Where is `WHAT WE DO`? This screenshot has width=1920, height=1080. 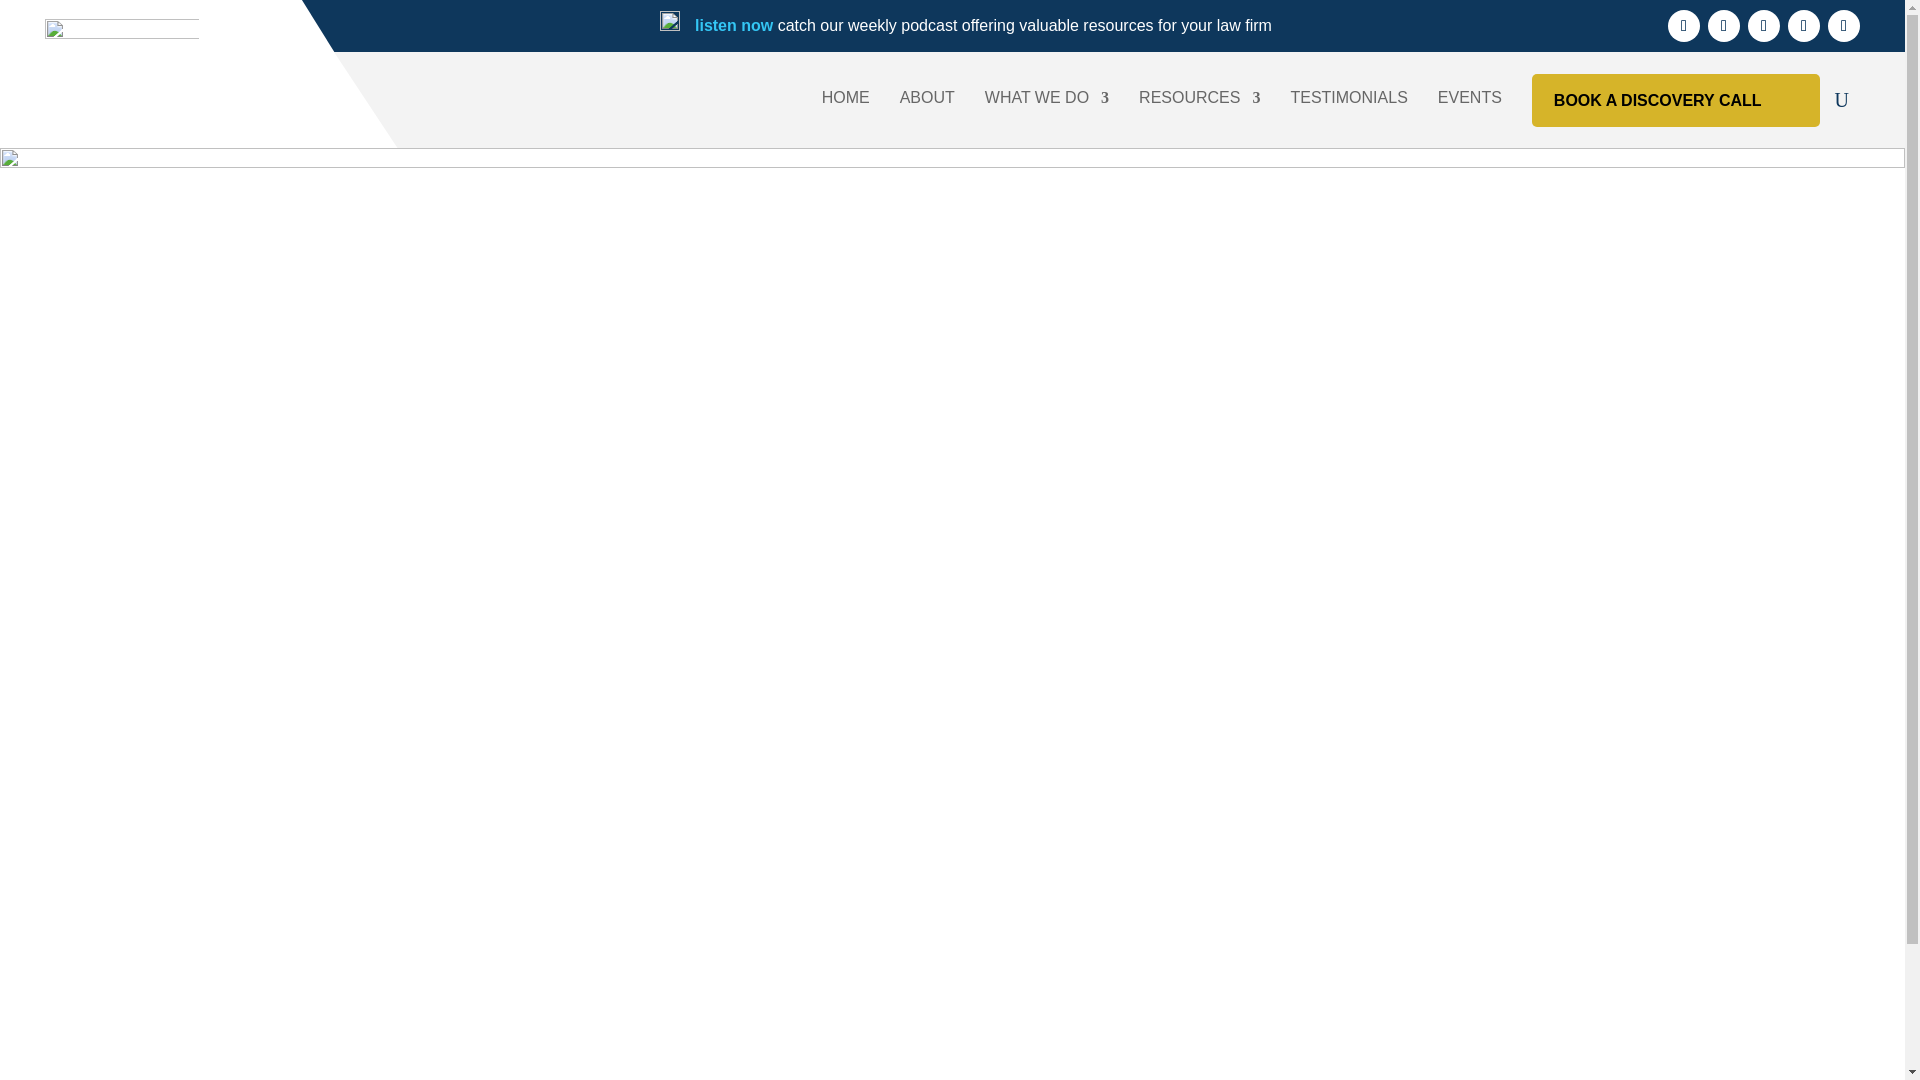
WHAT WE DO is located at coordinates (1046, 99).